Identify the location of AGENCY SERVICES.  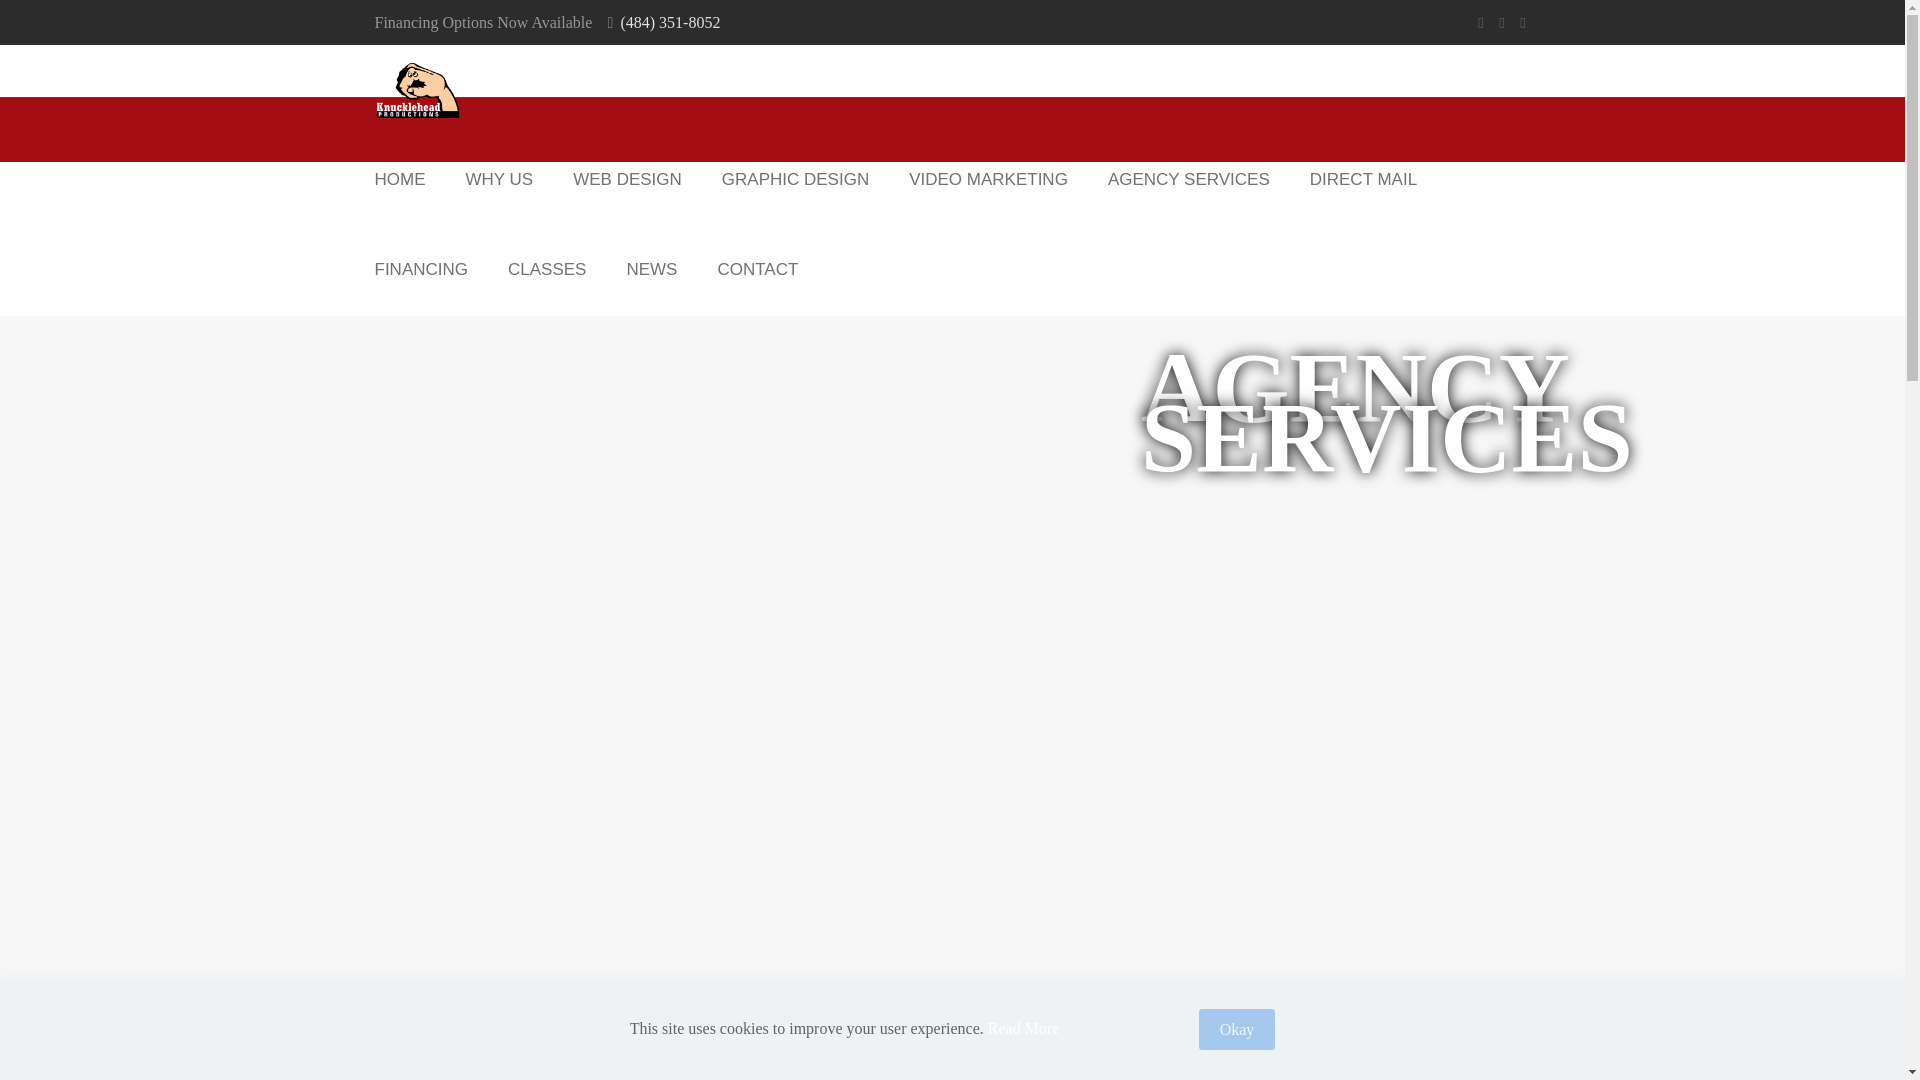
(1189, 180).